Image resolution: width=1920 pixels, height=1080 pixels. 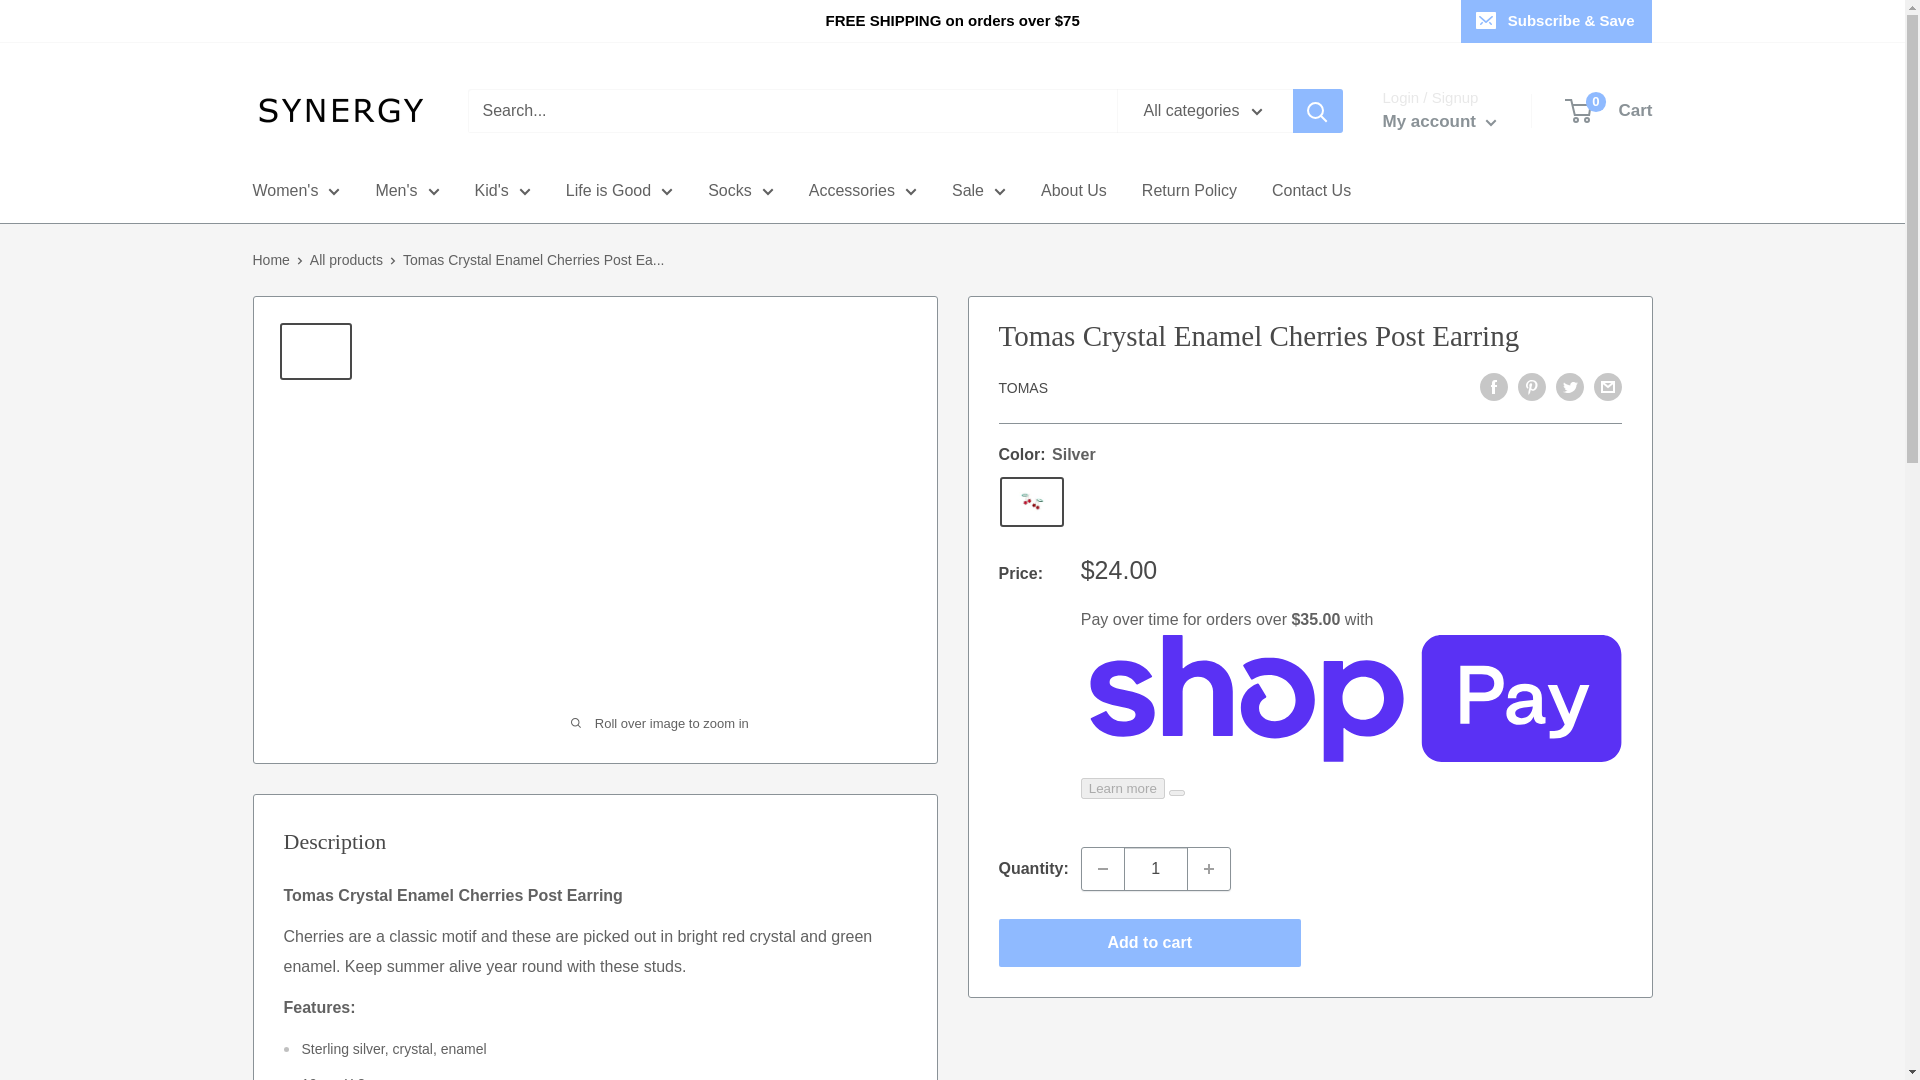 What do you see at coordinates (1032, 502) in the screenshot?
I see `Silver` at bounding box center [1032, 502].